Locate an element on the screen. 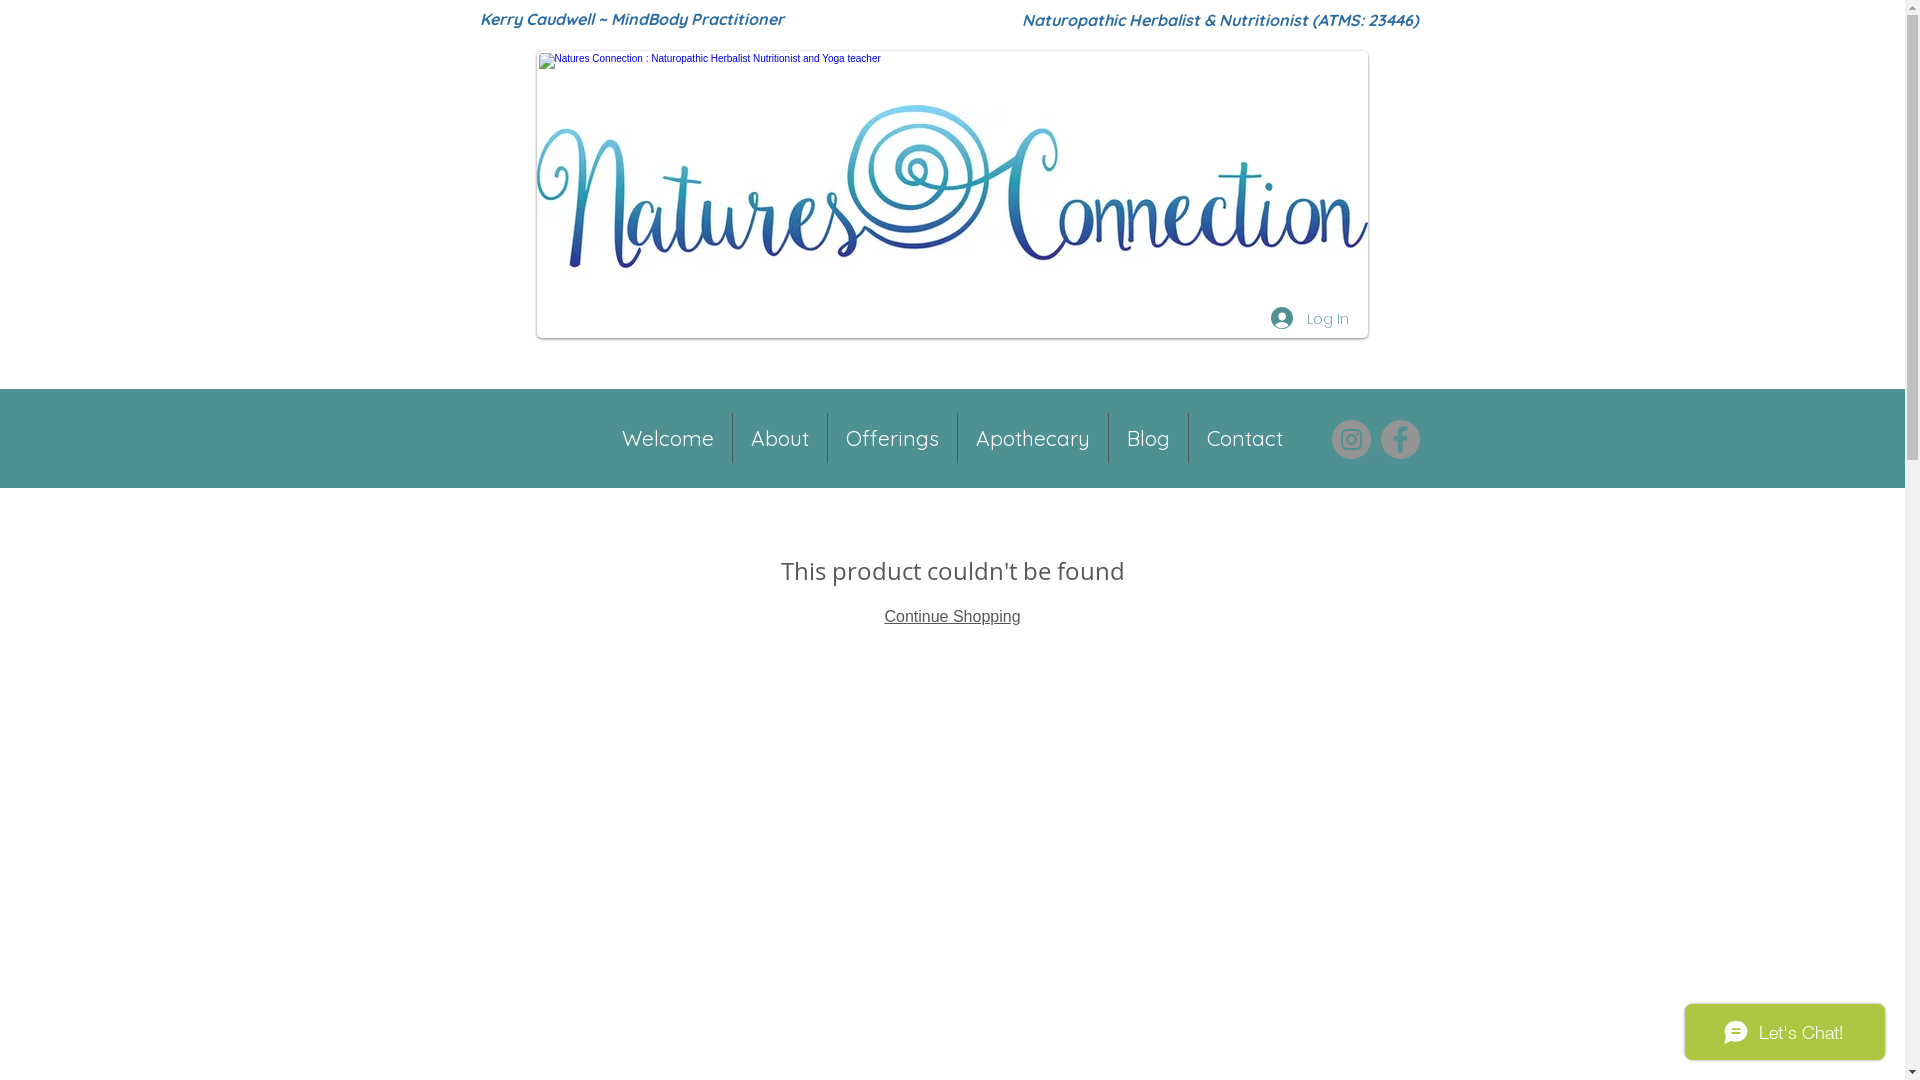  About is located at coordinates (780, 438).